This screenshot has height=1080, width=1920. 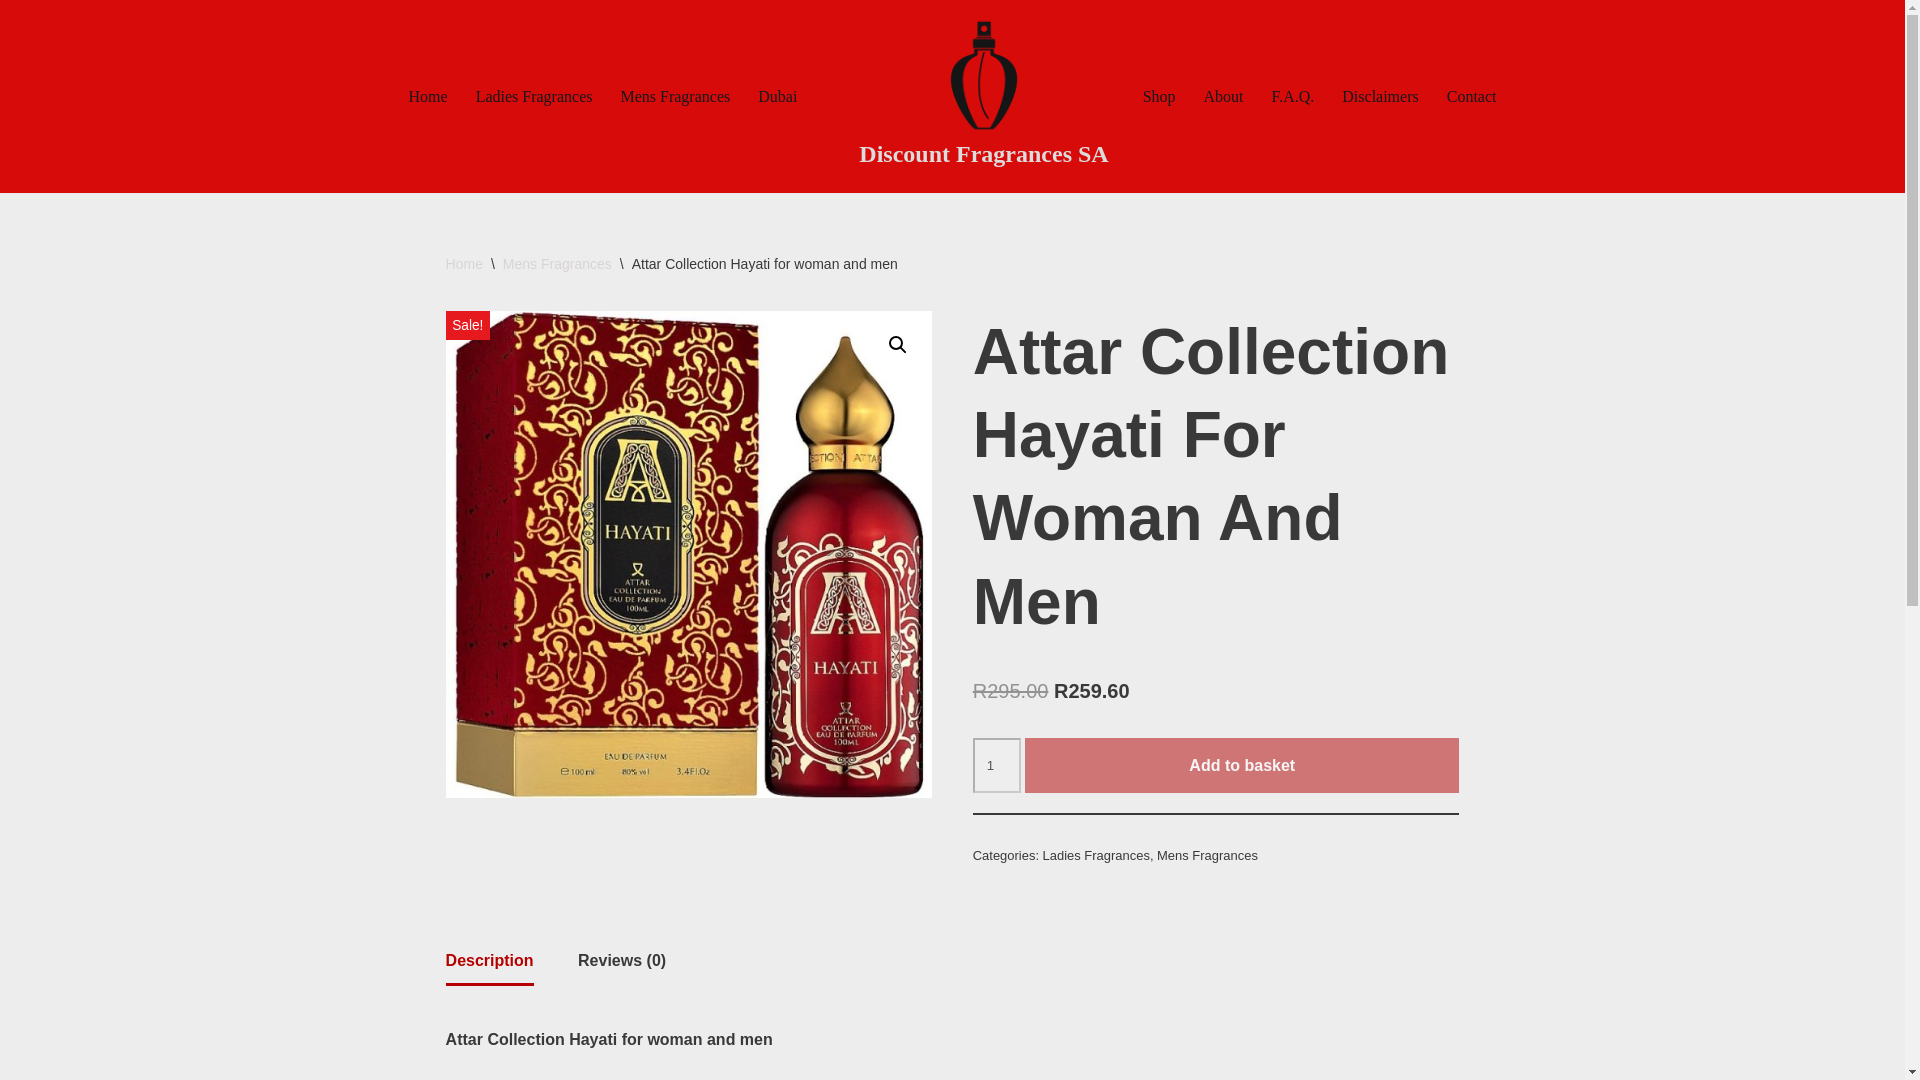 I want to click on About, so click(x=1224, y=96).